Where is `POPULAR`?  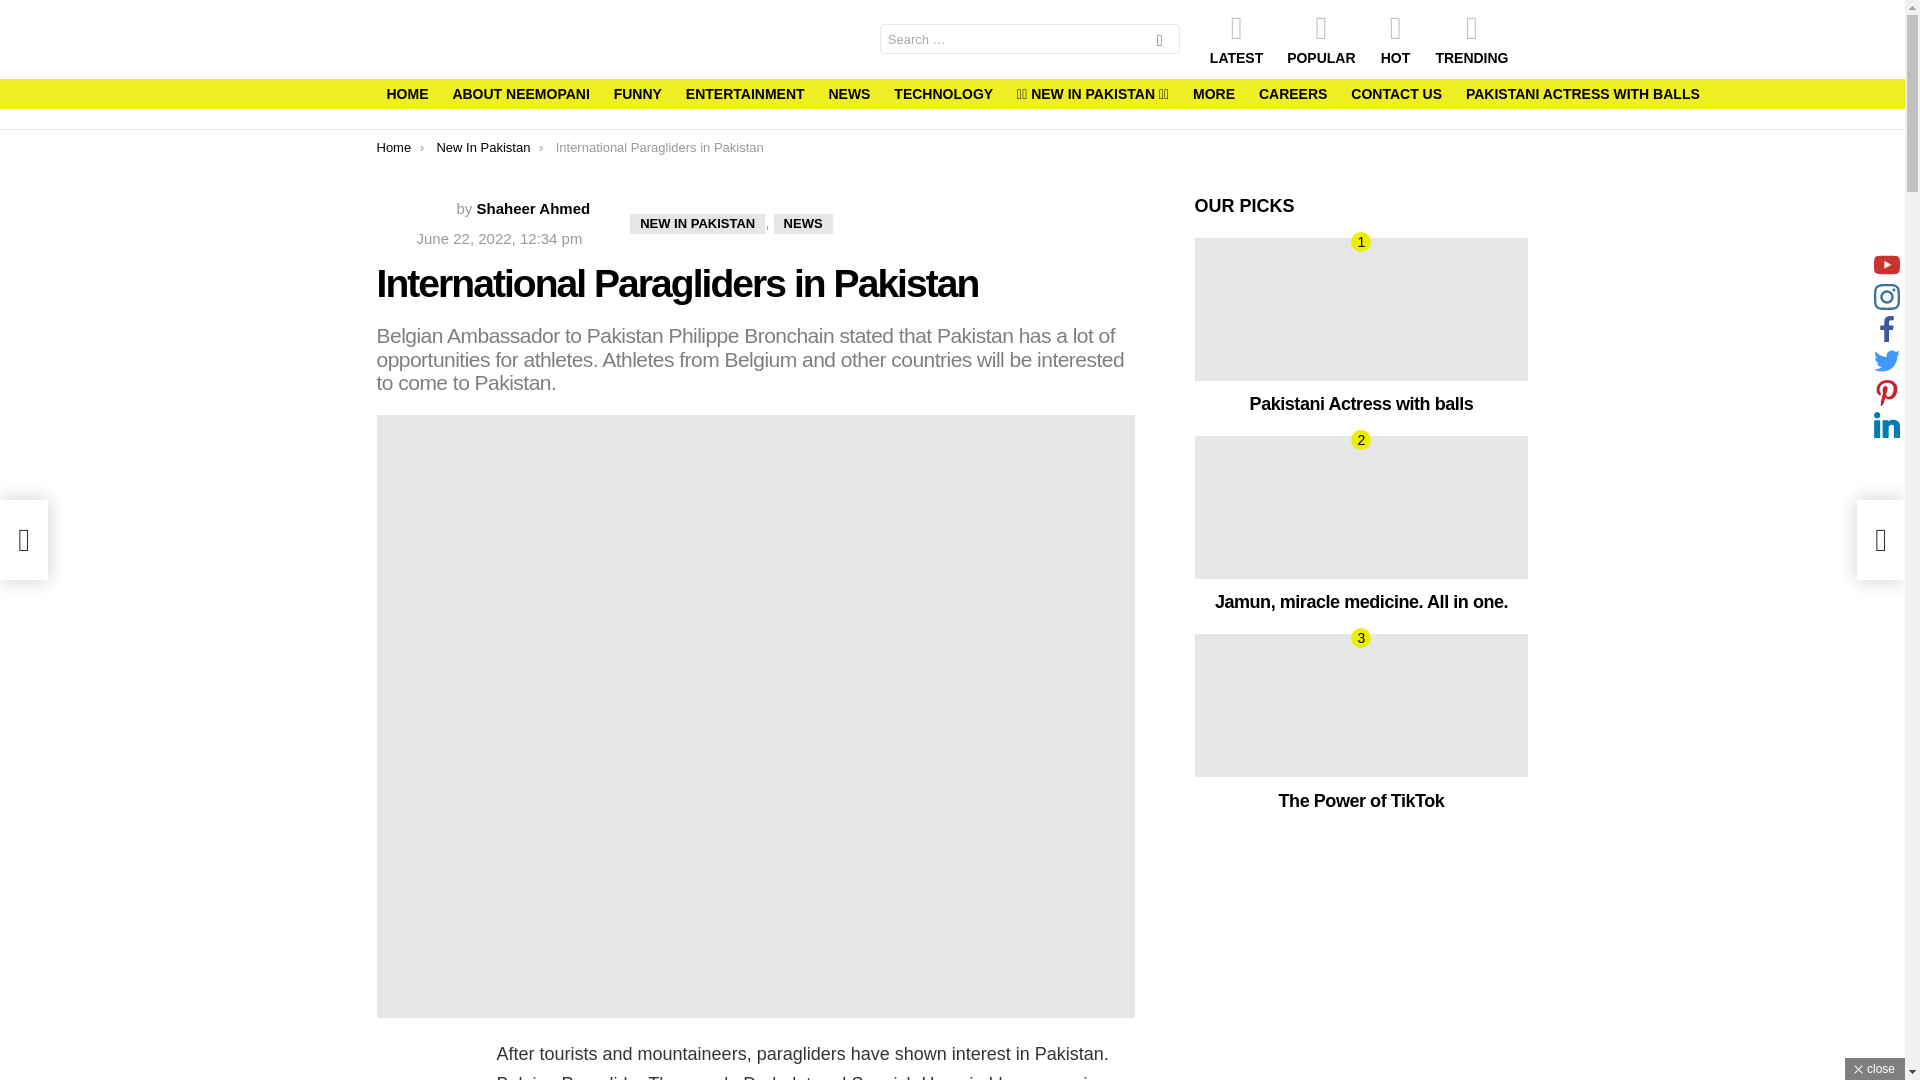
POPULAR is located at coordinates (1320, 38).